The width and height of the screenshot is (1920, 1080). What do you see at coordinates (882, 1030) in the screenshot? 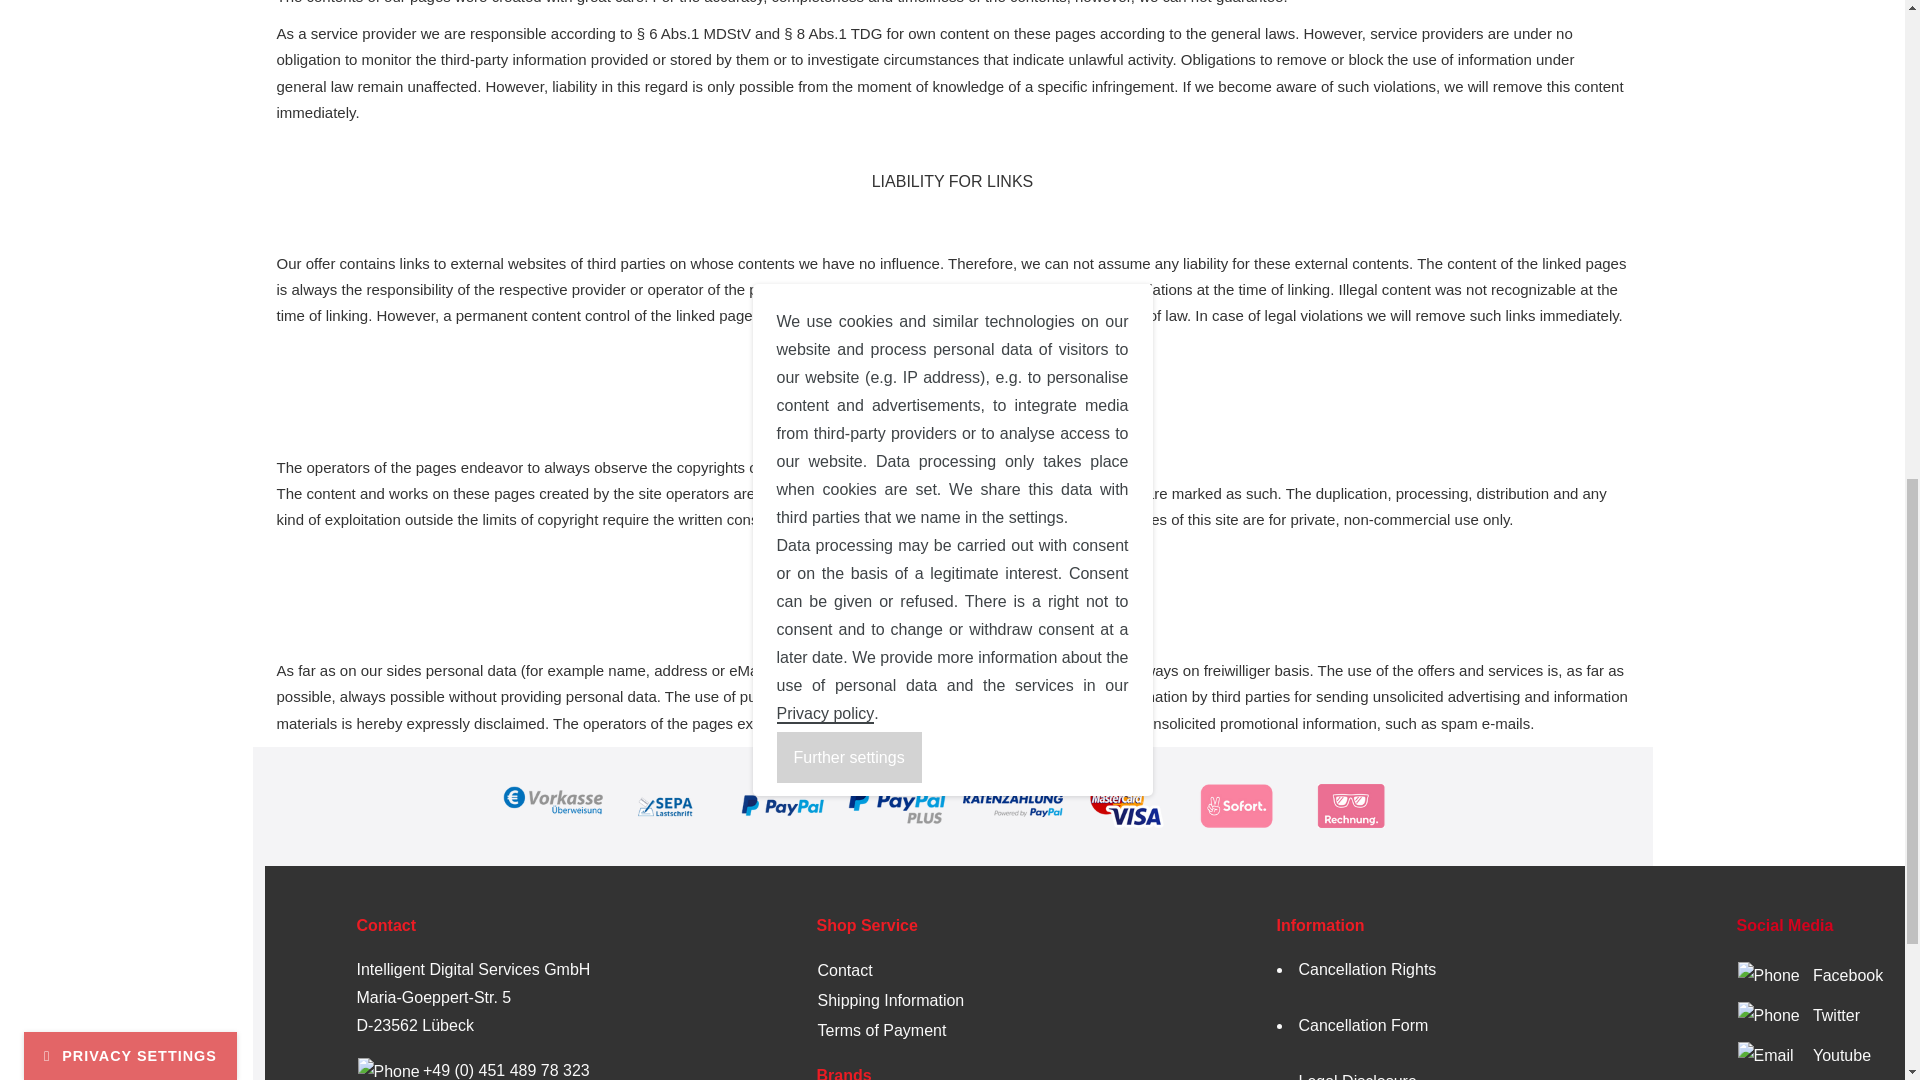
I see `Terms of Payment` at bounding box center [882, 1030].